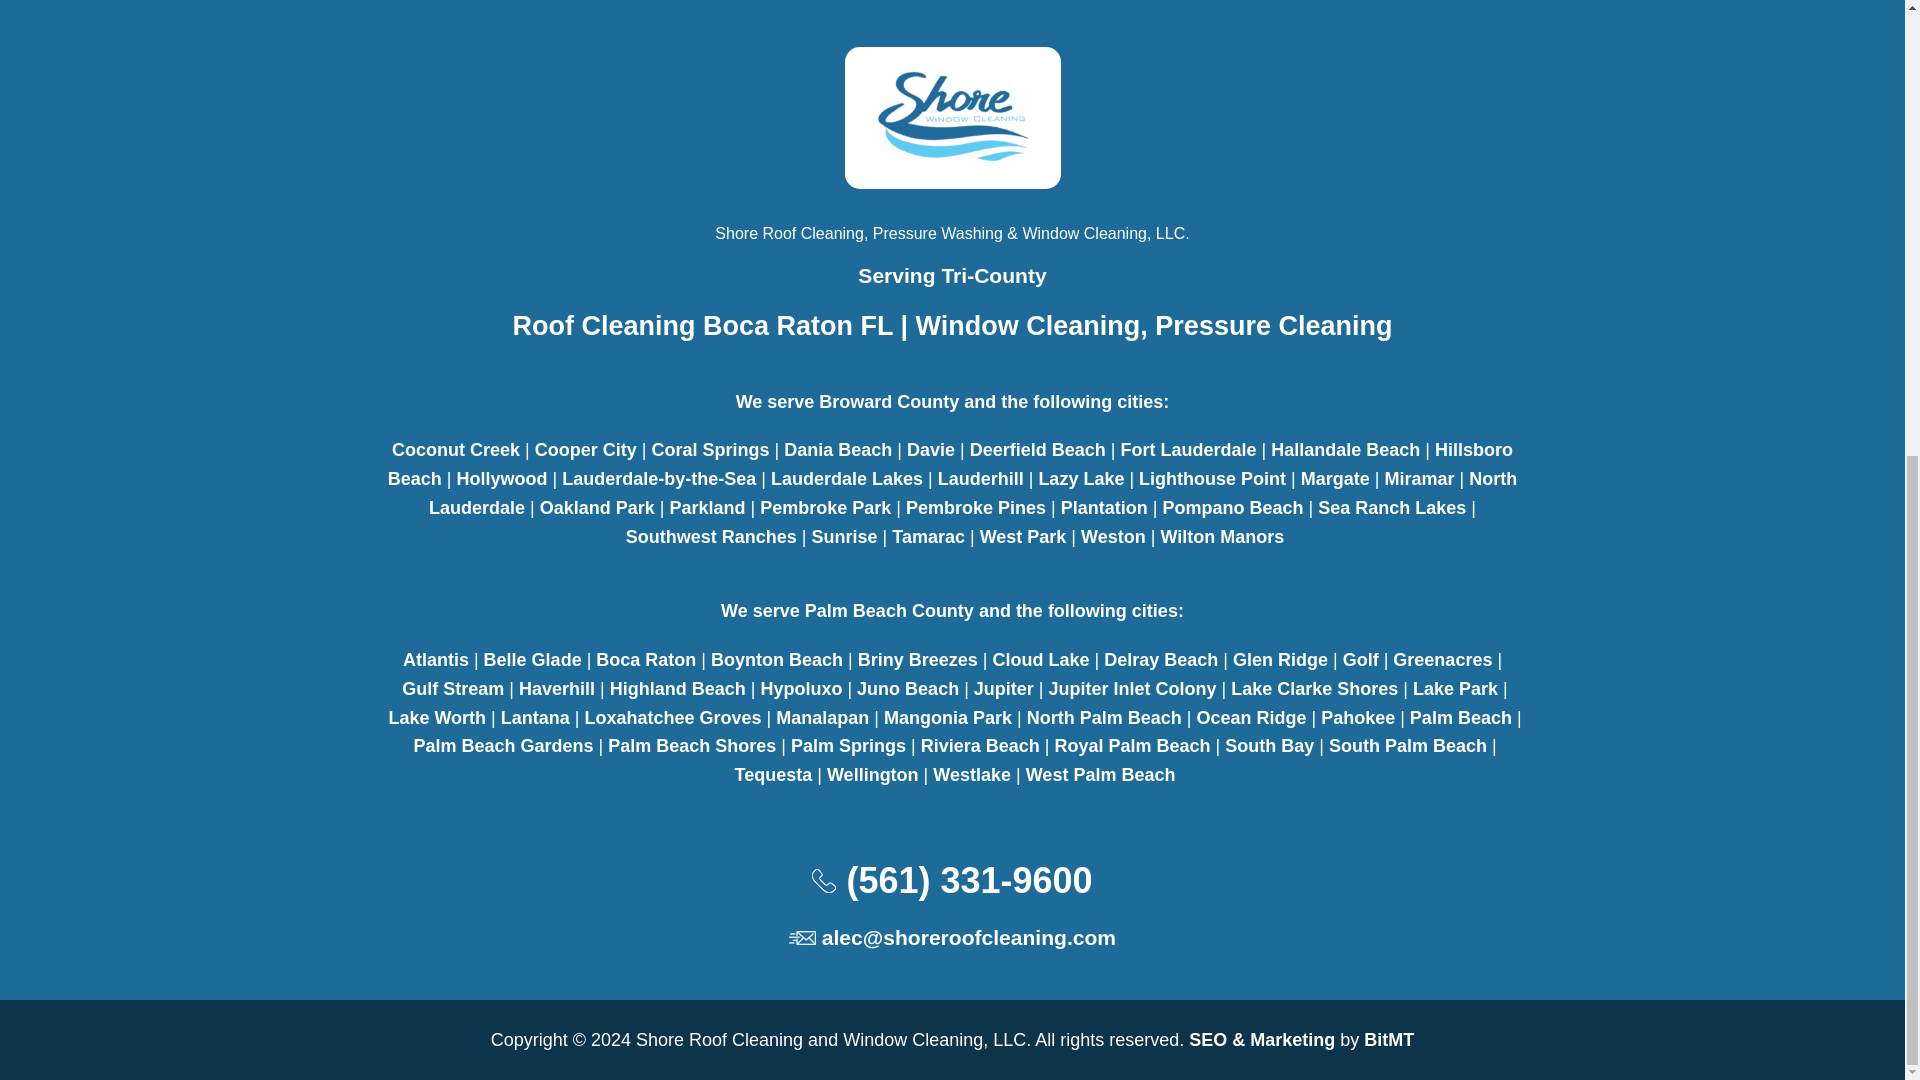 The height and width of the screenshot is (1080, 1920). Describe the element at coordinates (825, 508) in the screenshot. I see `Pembroke Park` at that location.